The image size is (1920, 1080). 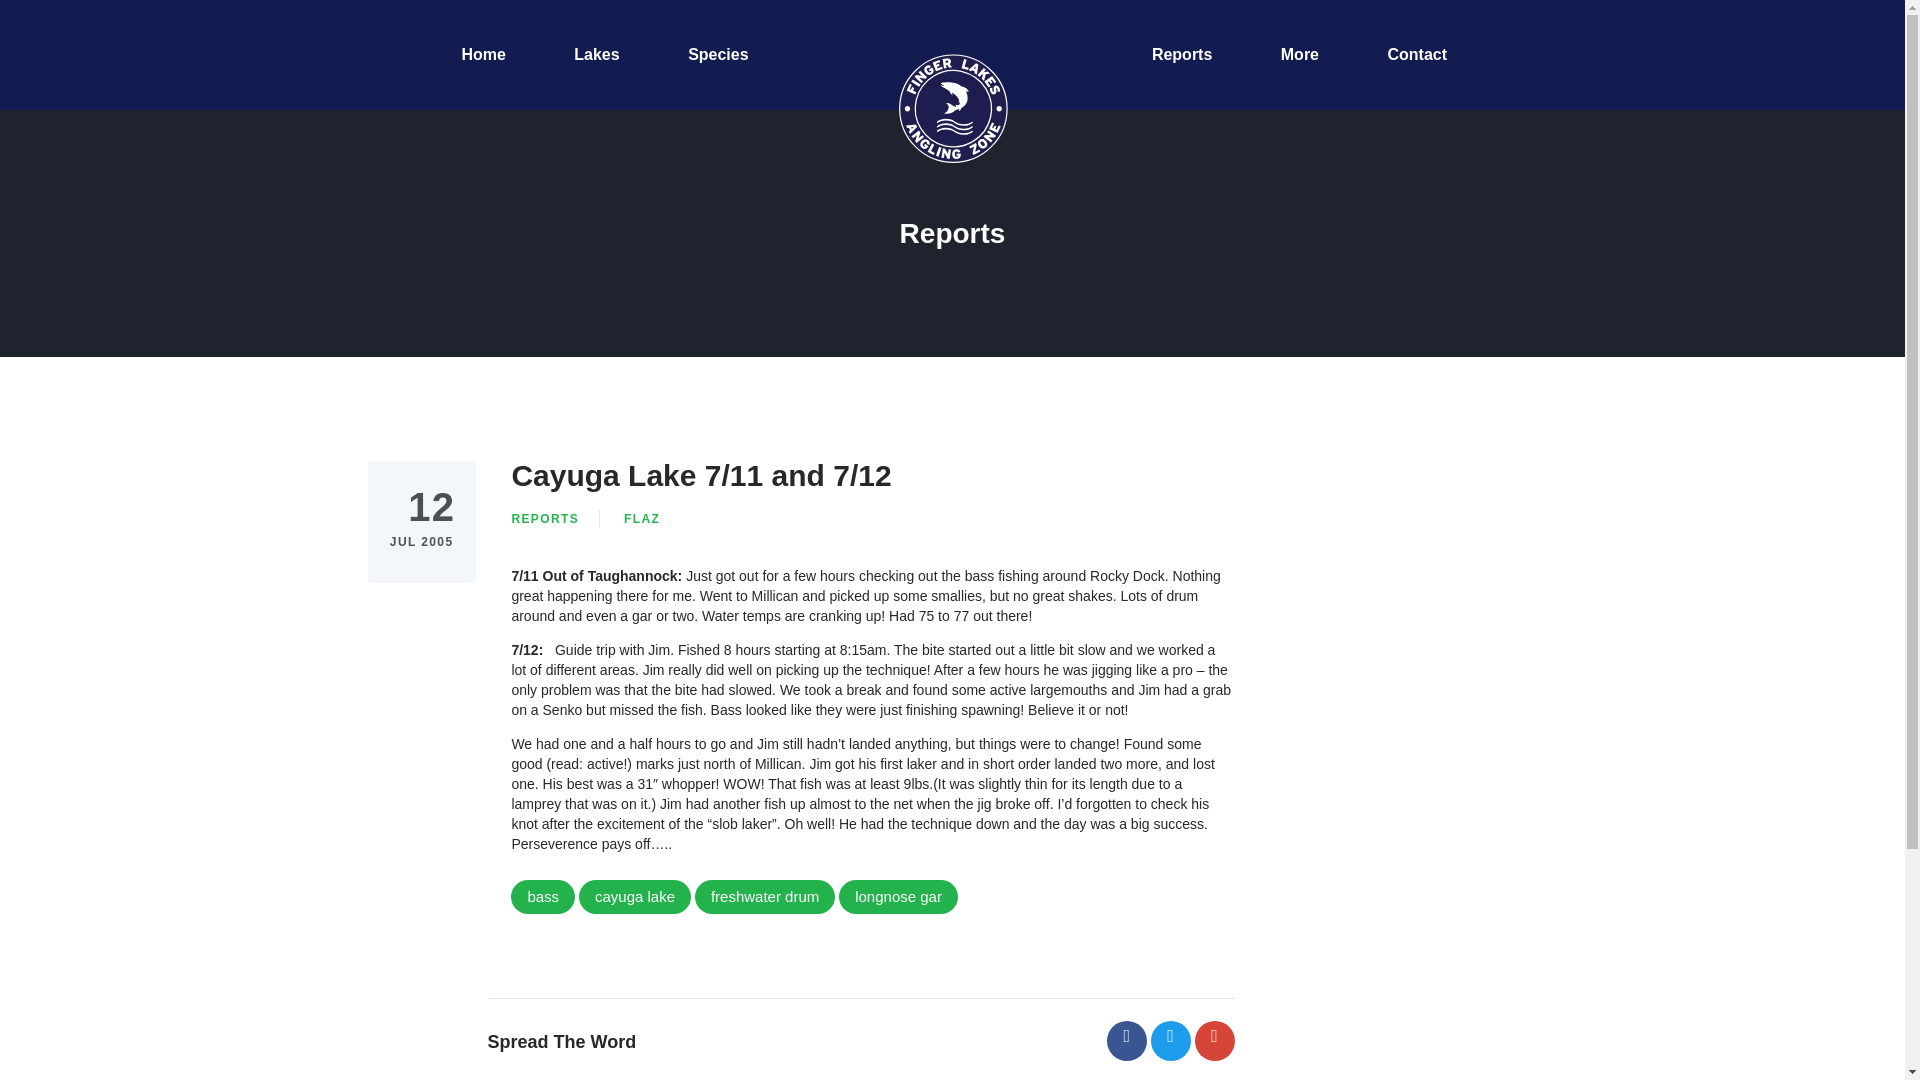 I want to click on longnose gar, so click(x=898, y=896).